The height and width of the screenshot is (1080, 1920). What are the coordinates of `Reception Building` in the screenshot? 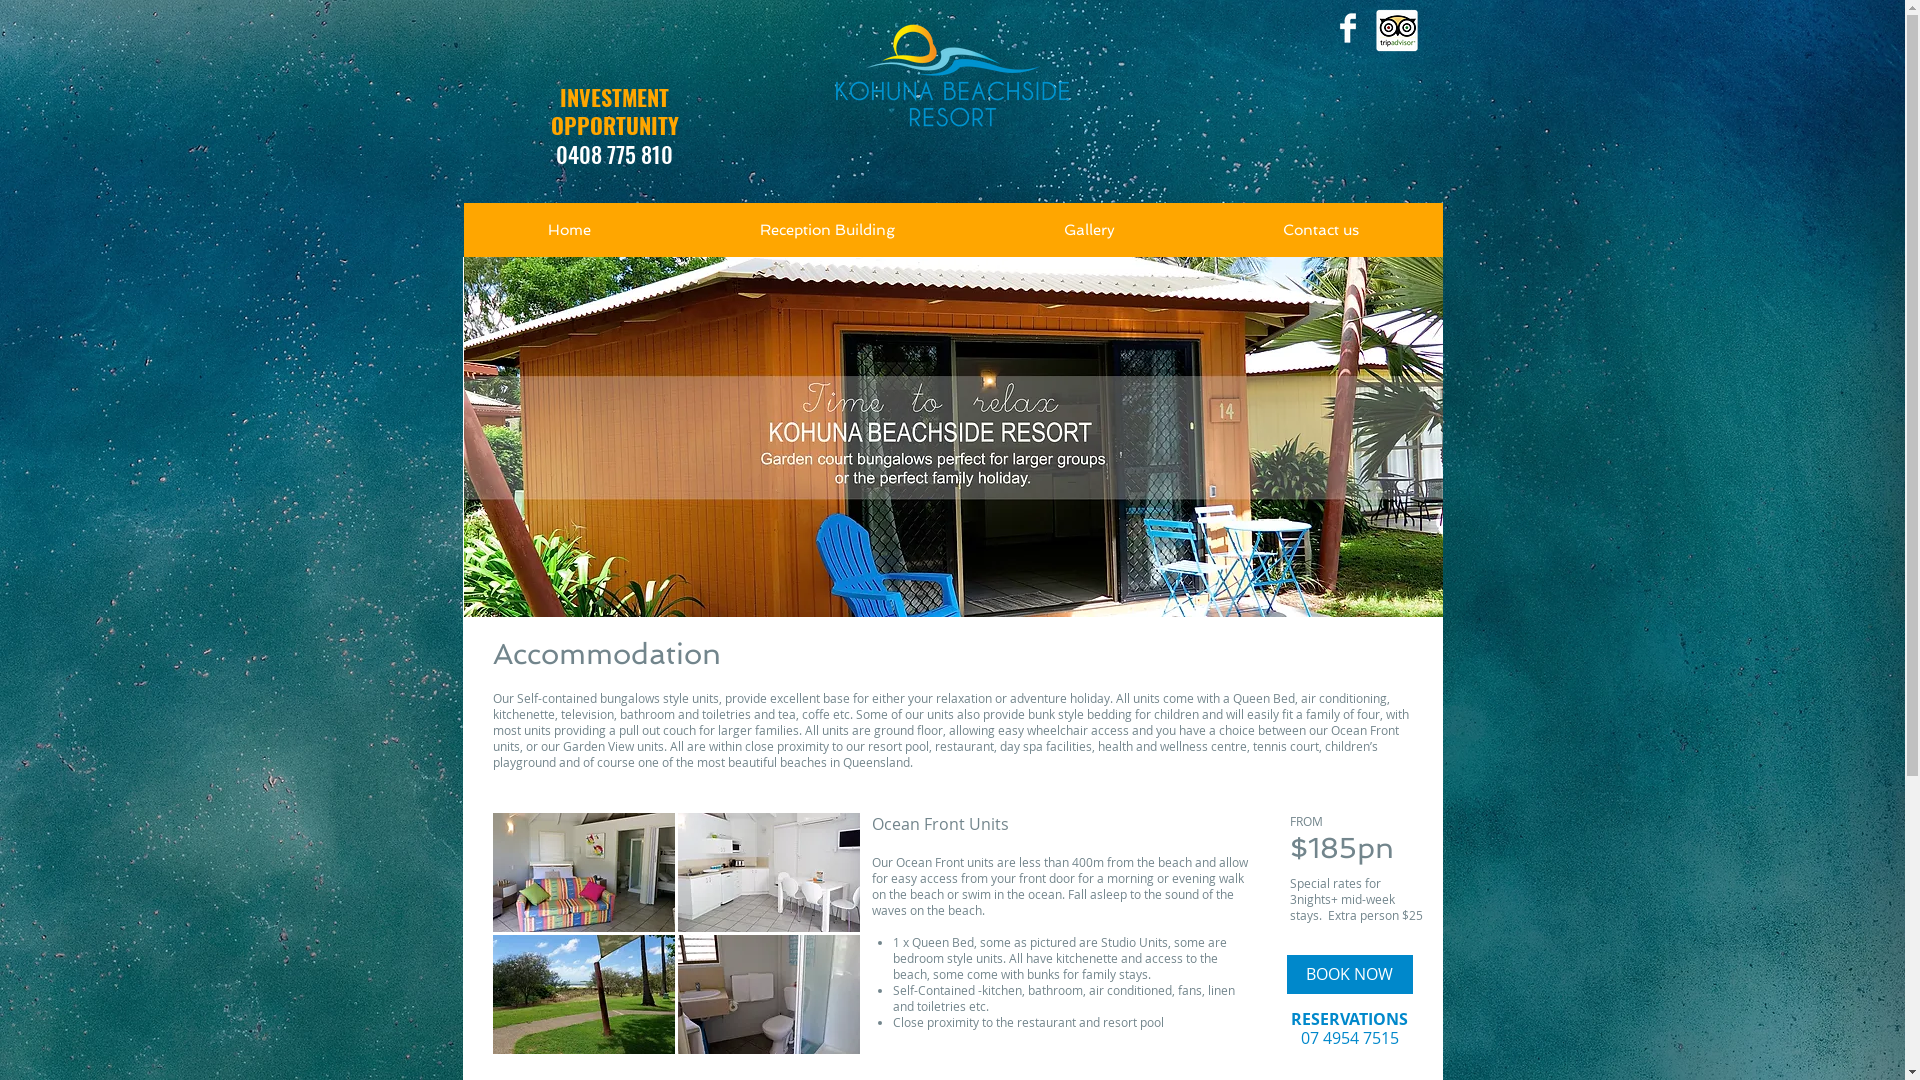 It's located at (828, 236).